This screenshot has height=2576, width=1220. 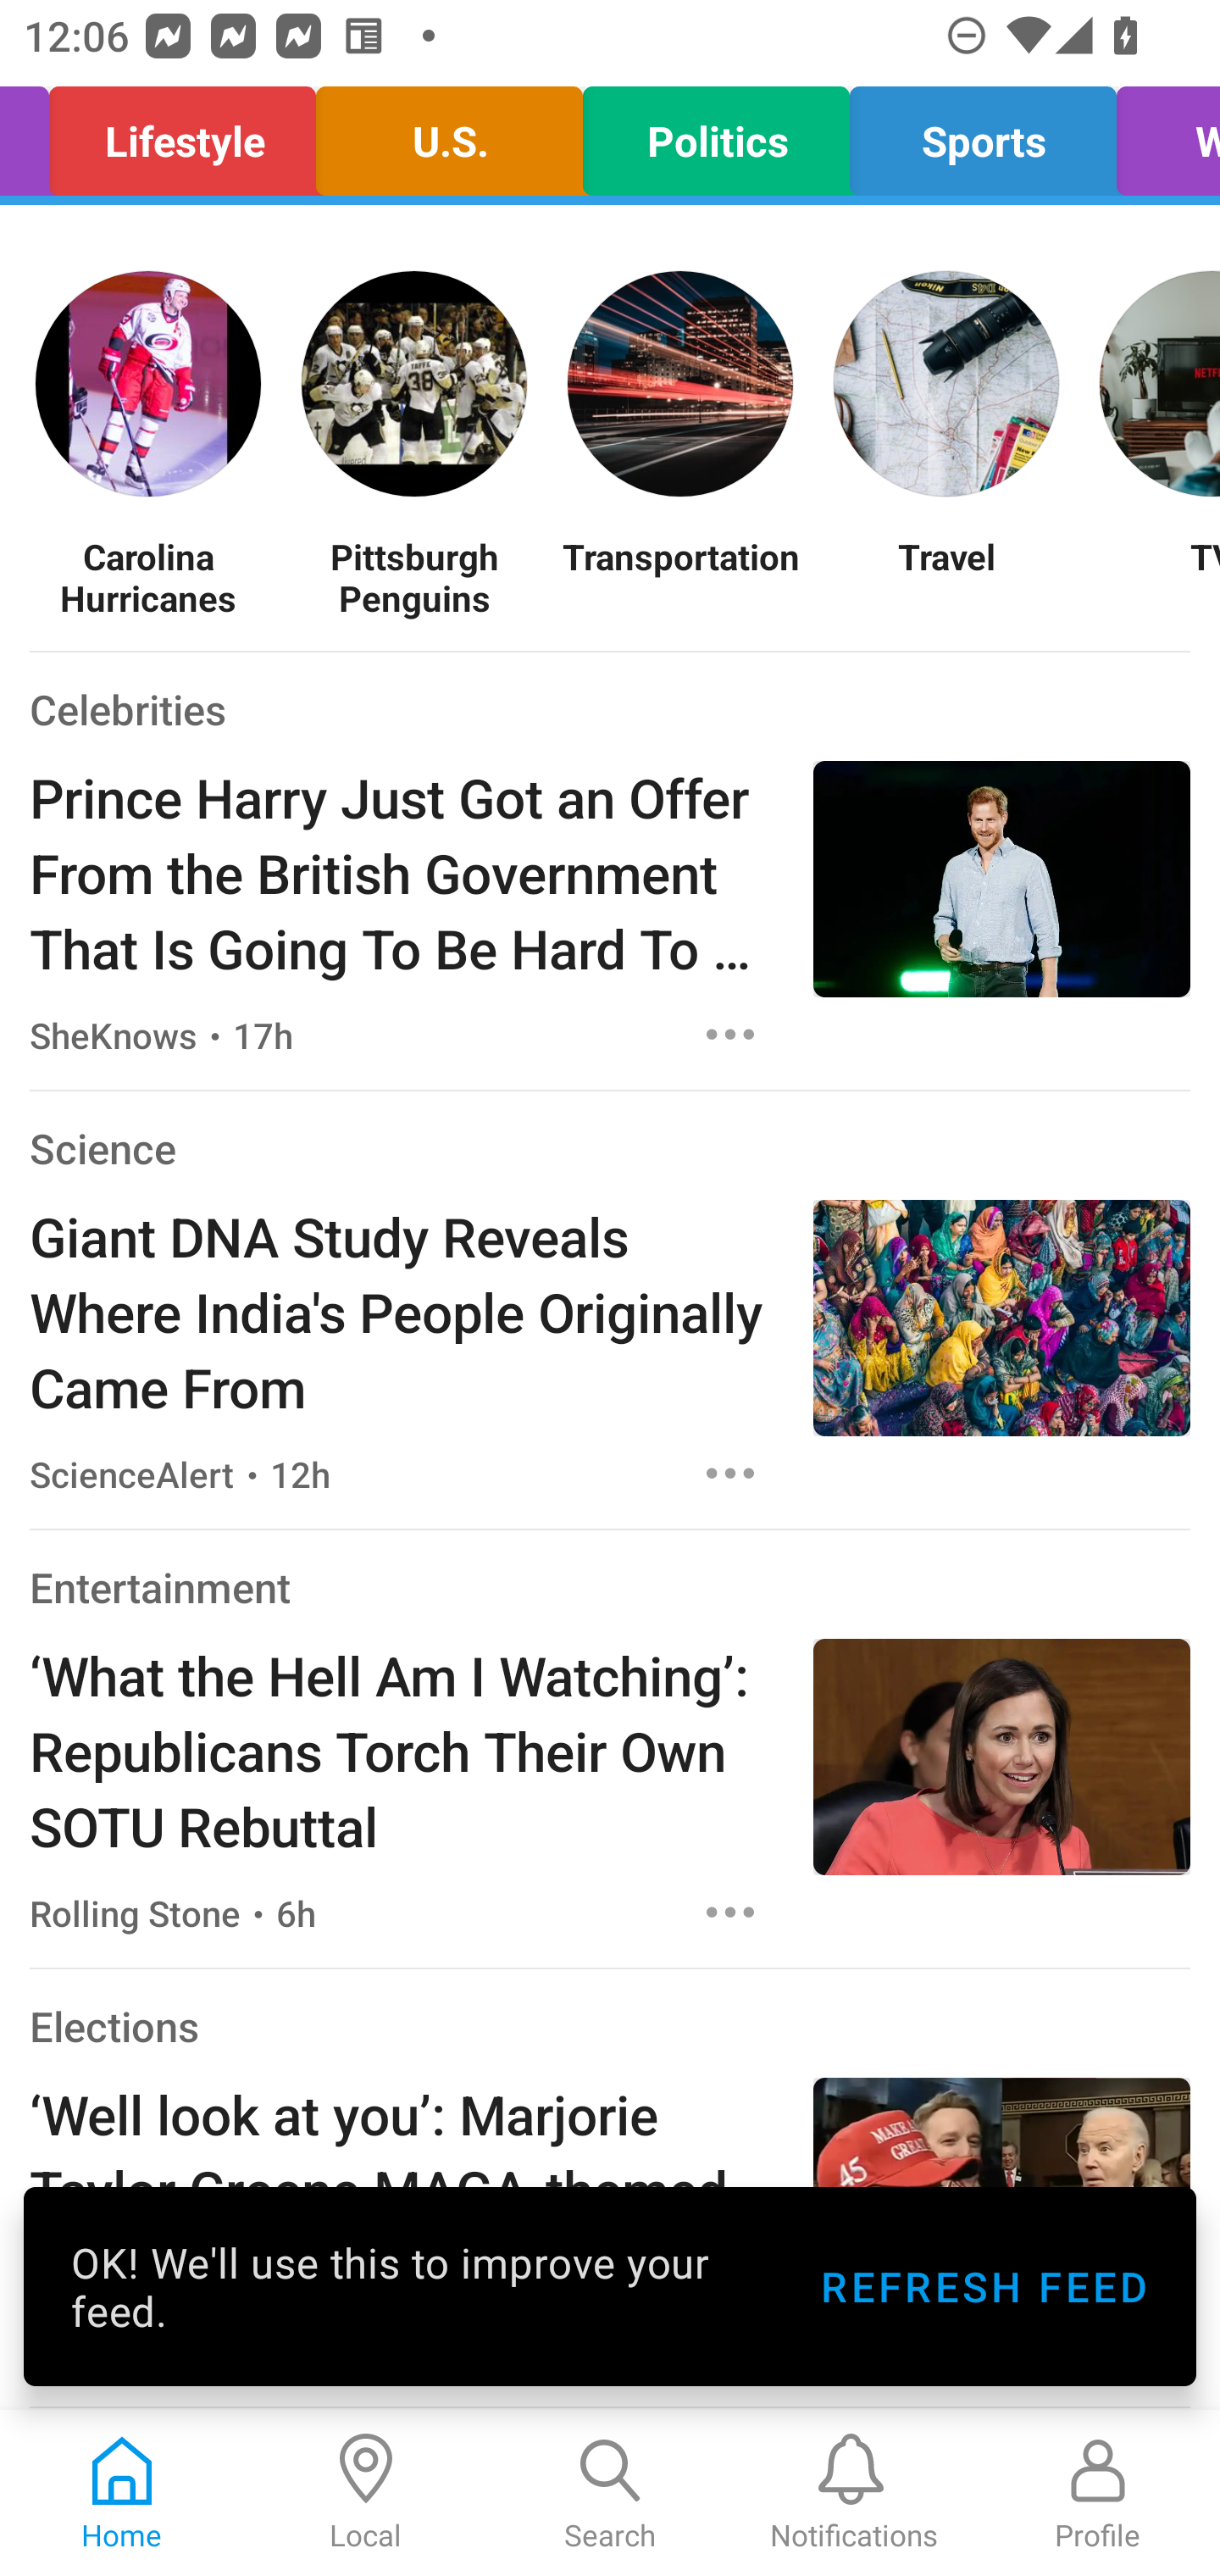 I want to click on Politics, so click(x=715, y=134).